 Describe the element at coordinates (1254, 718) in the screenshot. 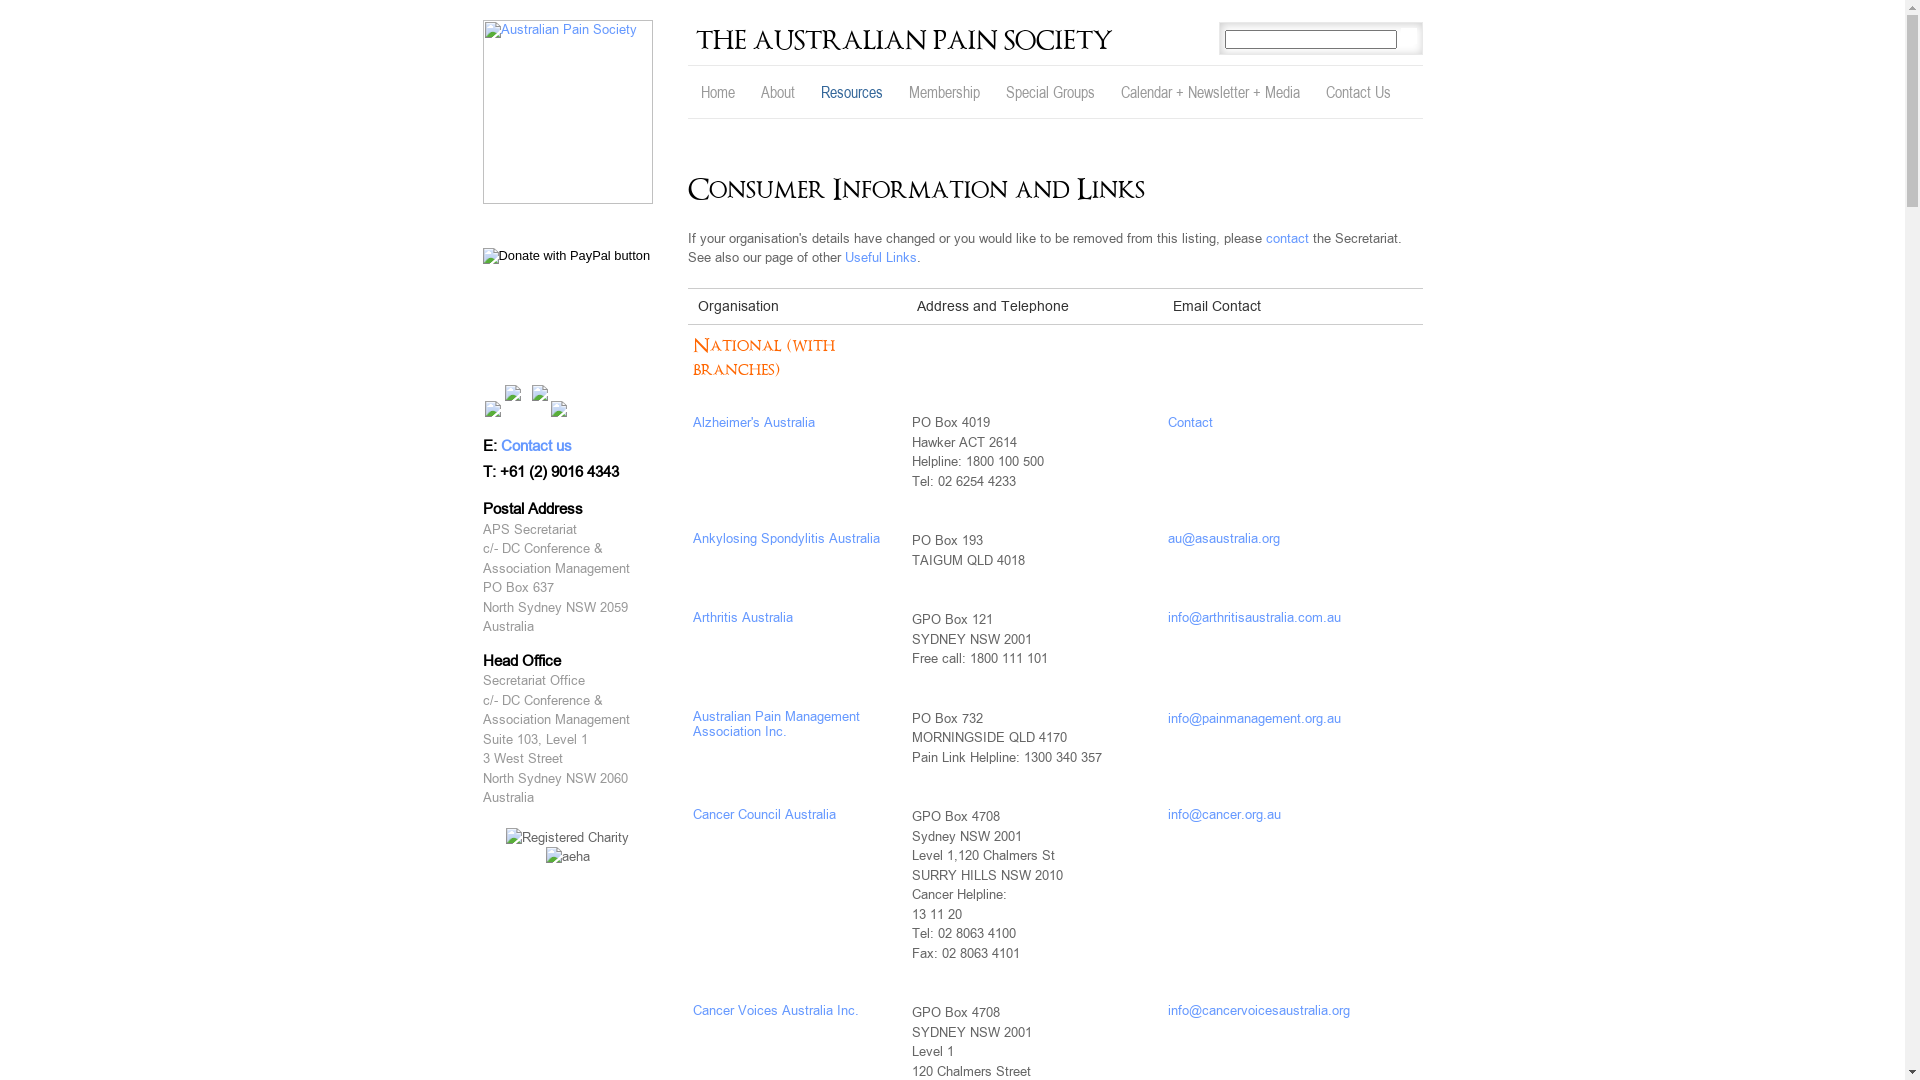

I see `info@painmanagement.org.au` at that location.